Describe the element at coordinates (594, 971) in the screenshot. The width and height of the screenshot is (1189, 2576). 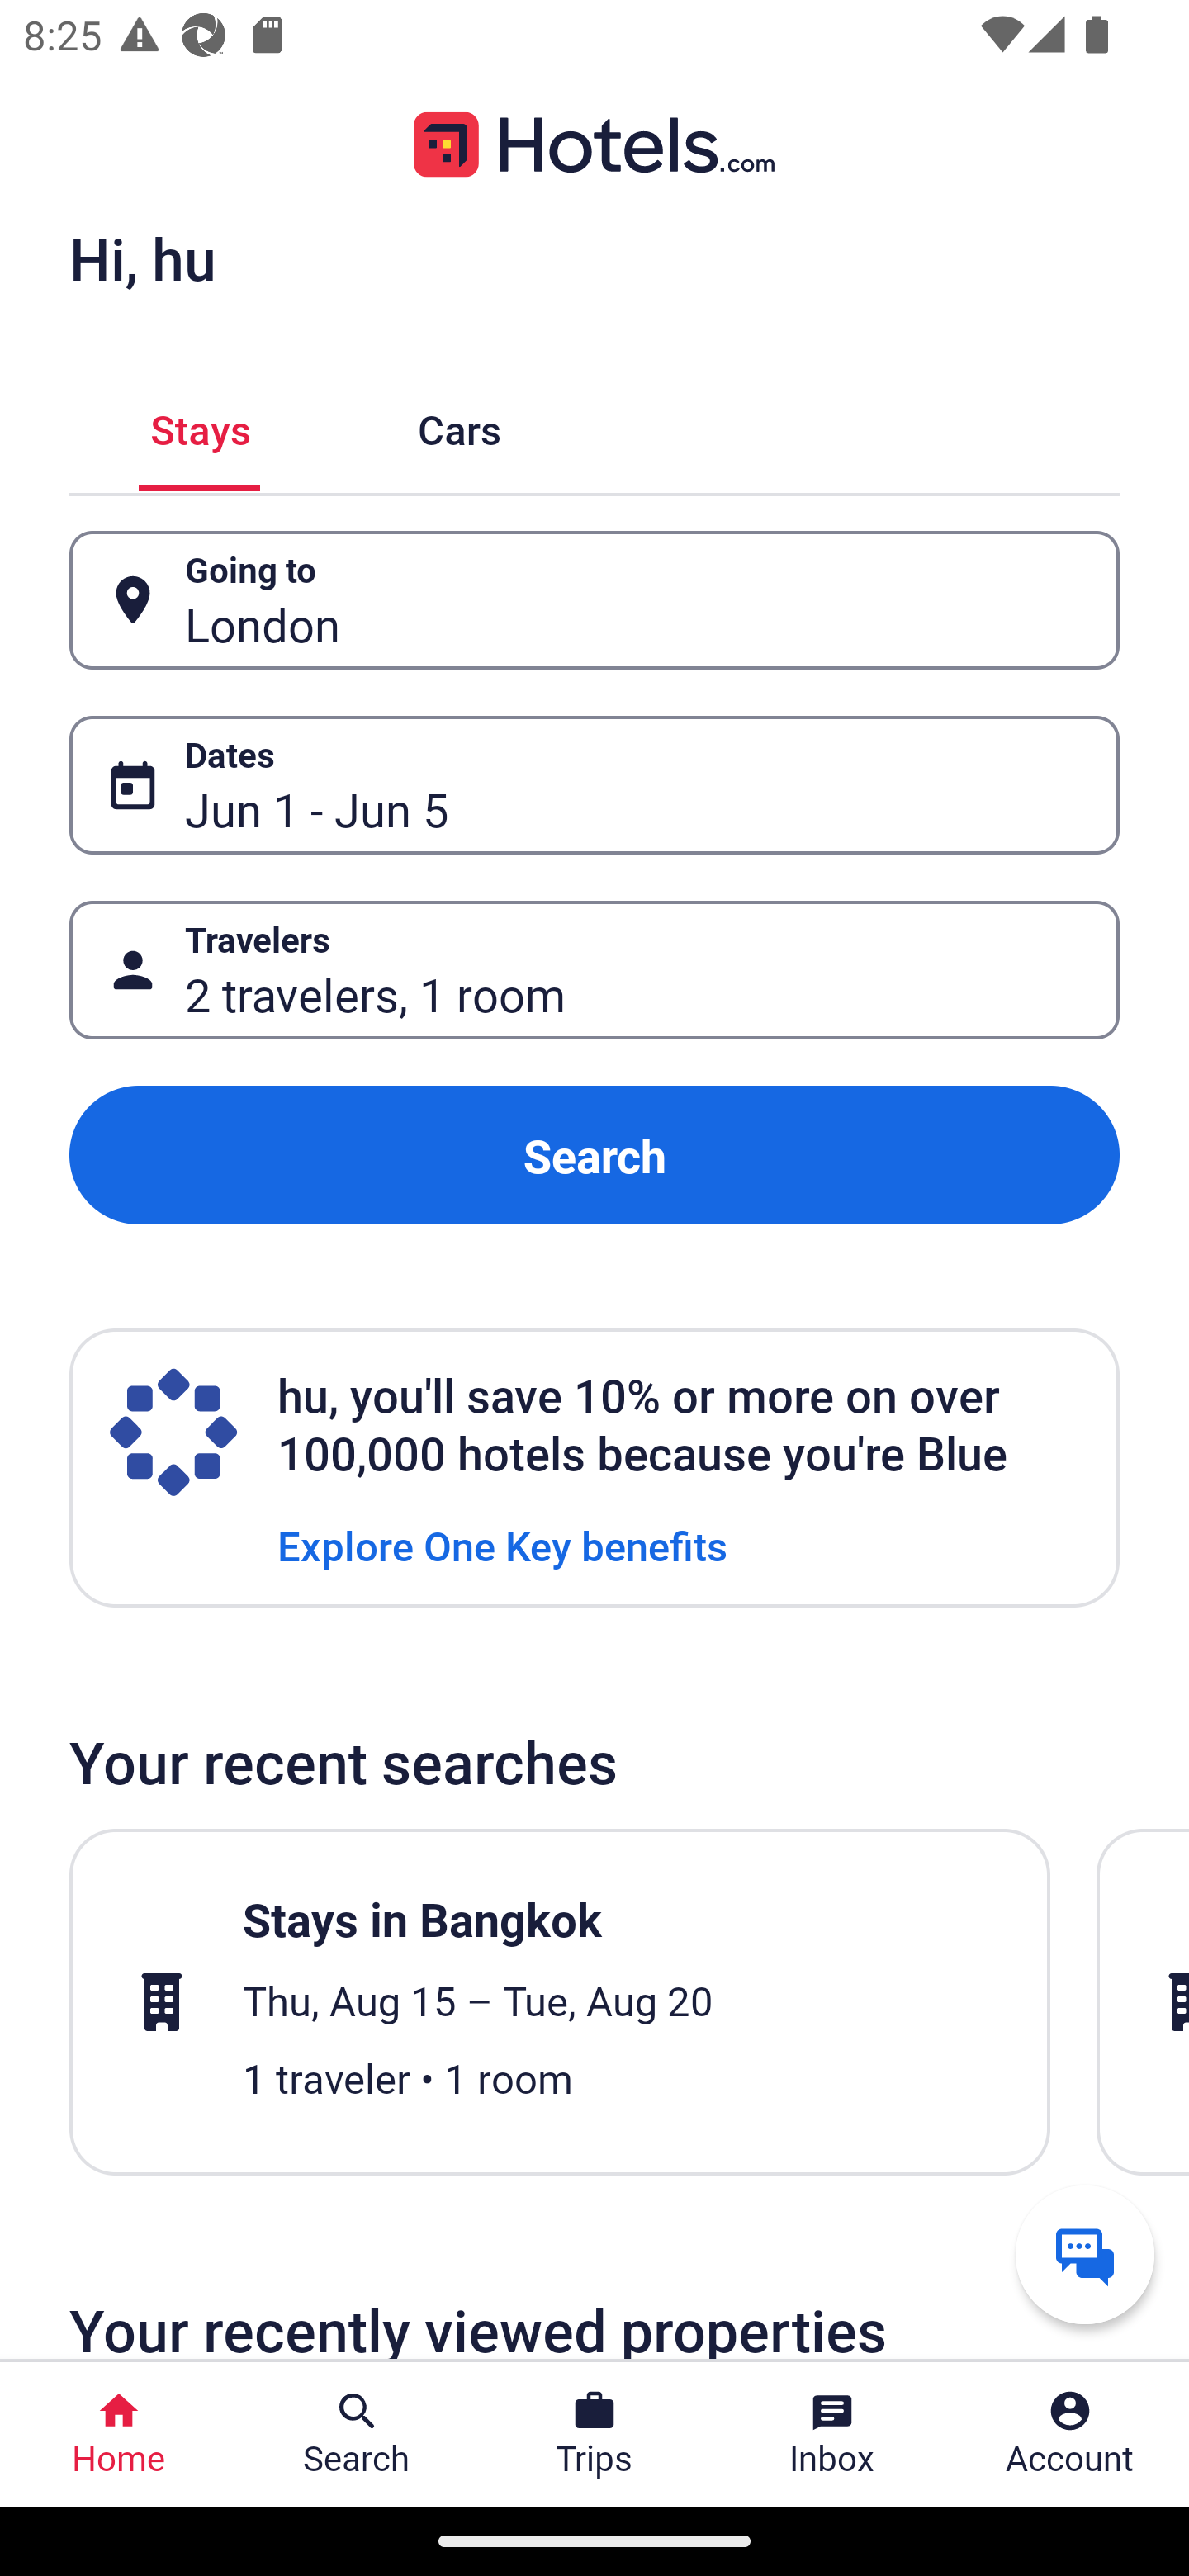
I see `Travelers Button 2 travelers, 1 room` at that location.